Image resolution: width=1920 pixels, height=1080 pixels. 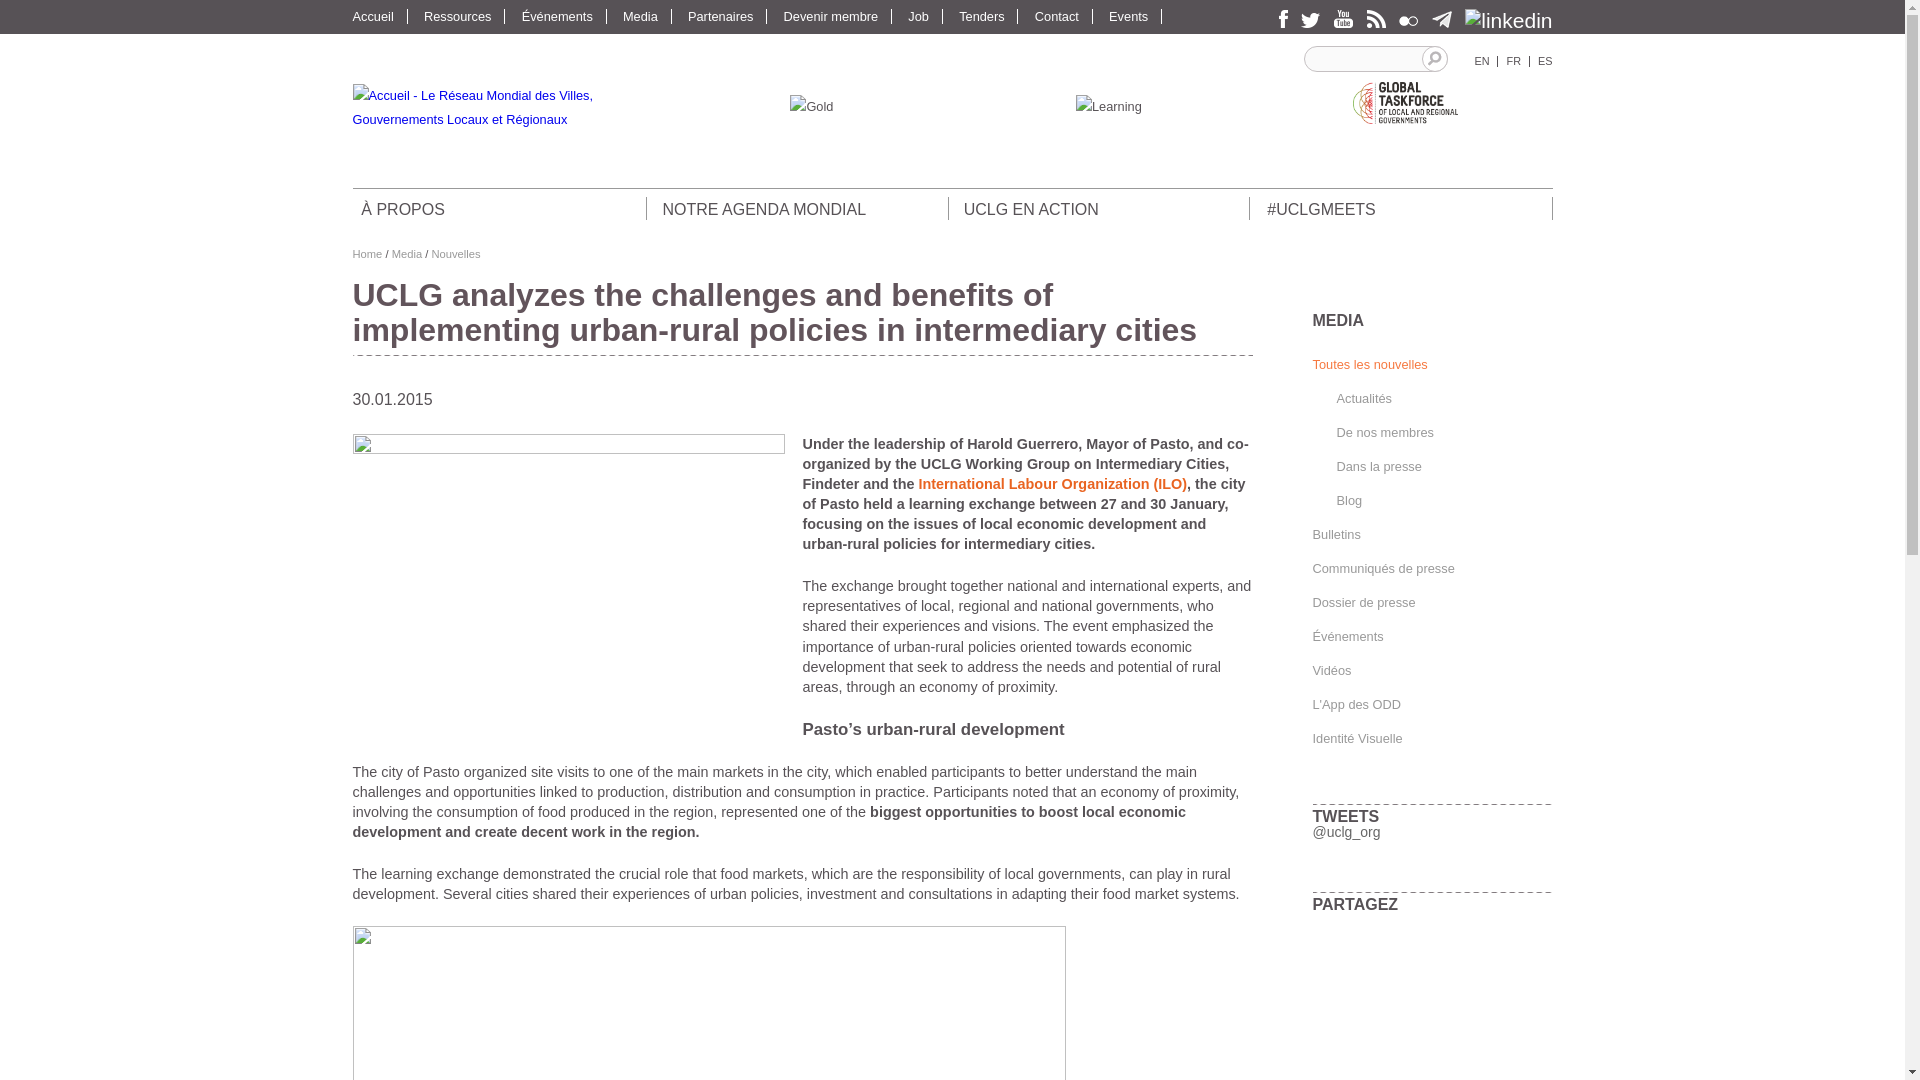 What do you see at coordinates (1108, 106) in the screenshot?
I see `Learning` at bounding box center [1108, 106].